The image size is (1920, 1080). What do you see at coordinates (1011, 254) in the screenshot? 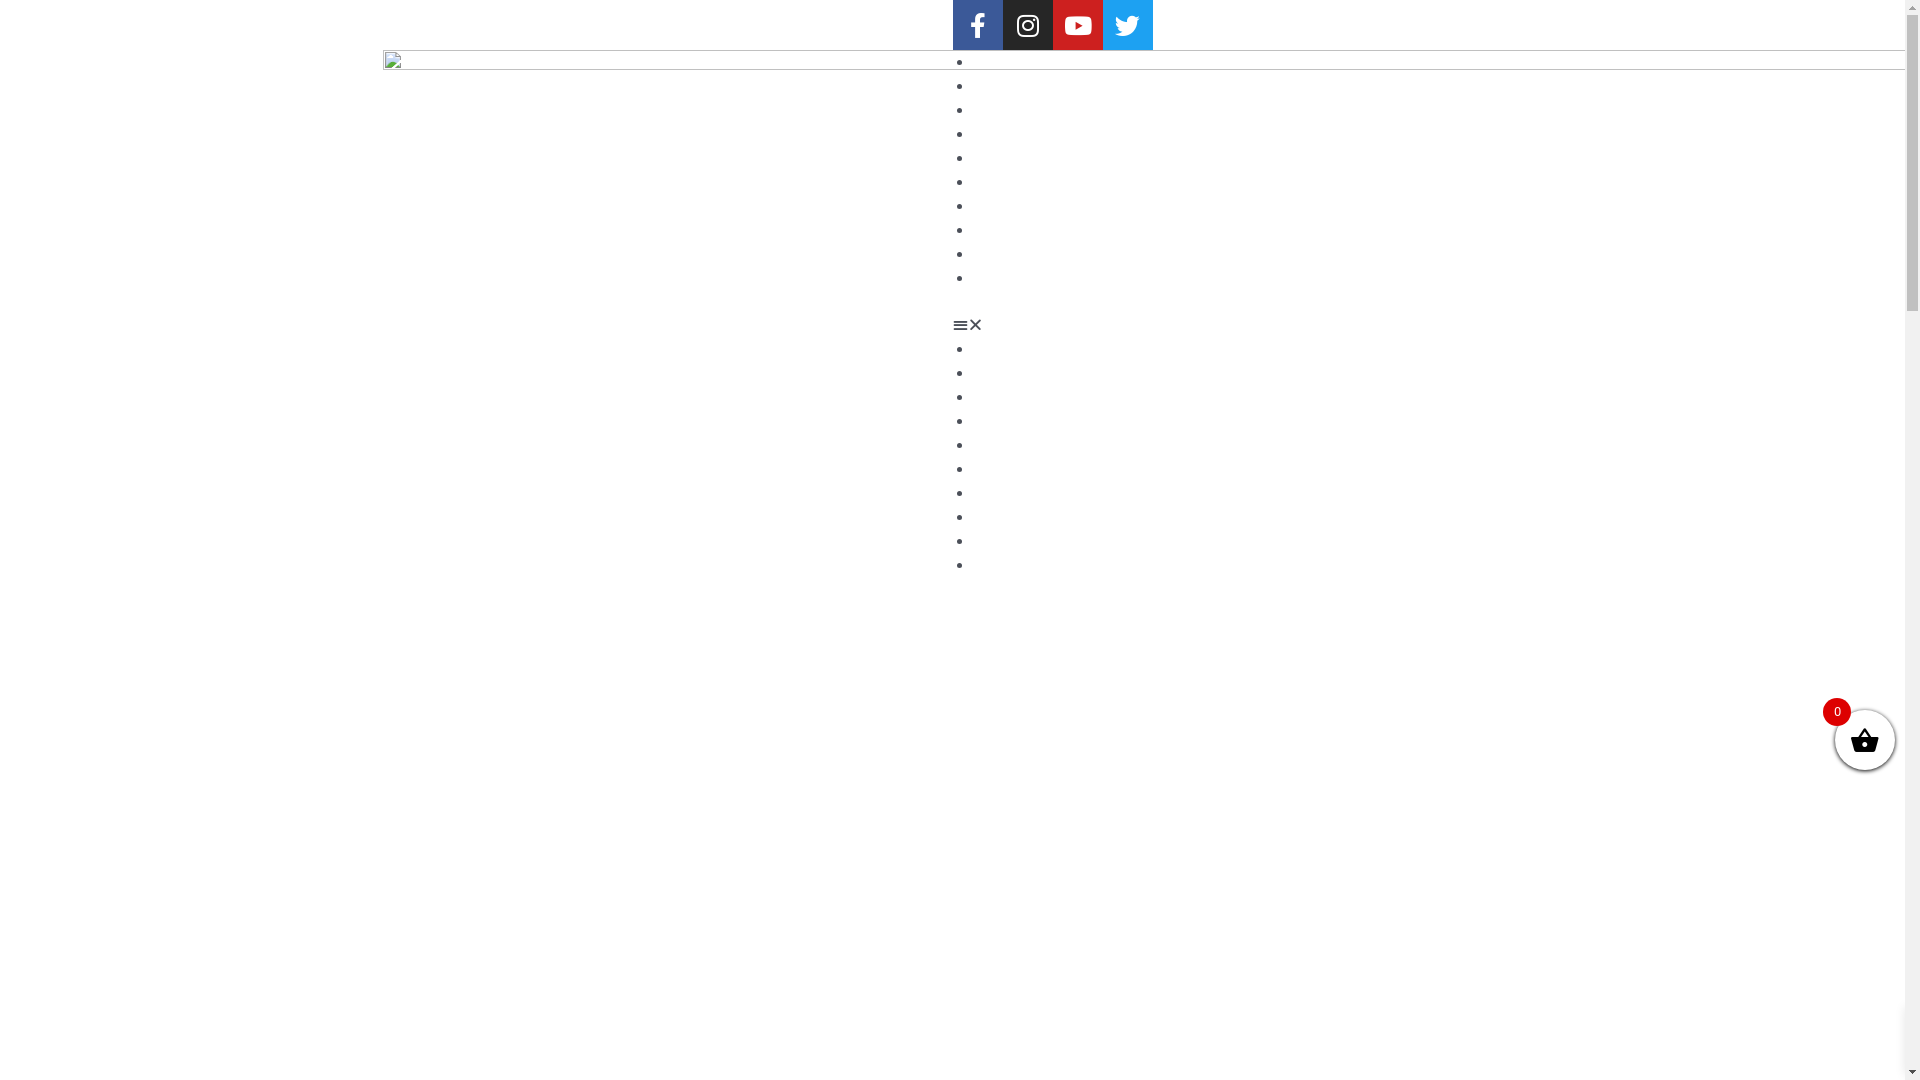
I see `AFFILIATES` at bounding box center [1011, 254].